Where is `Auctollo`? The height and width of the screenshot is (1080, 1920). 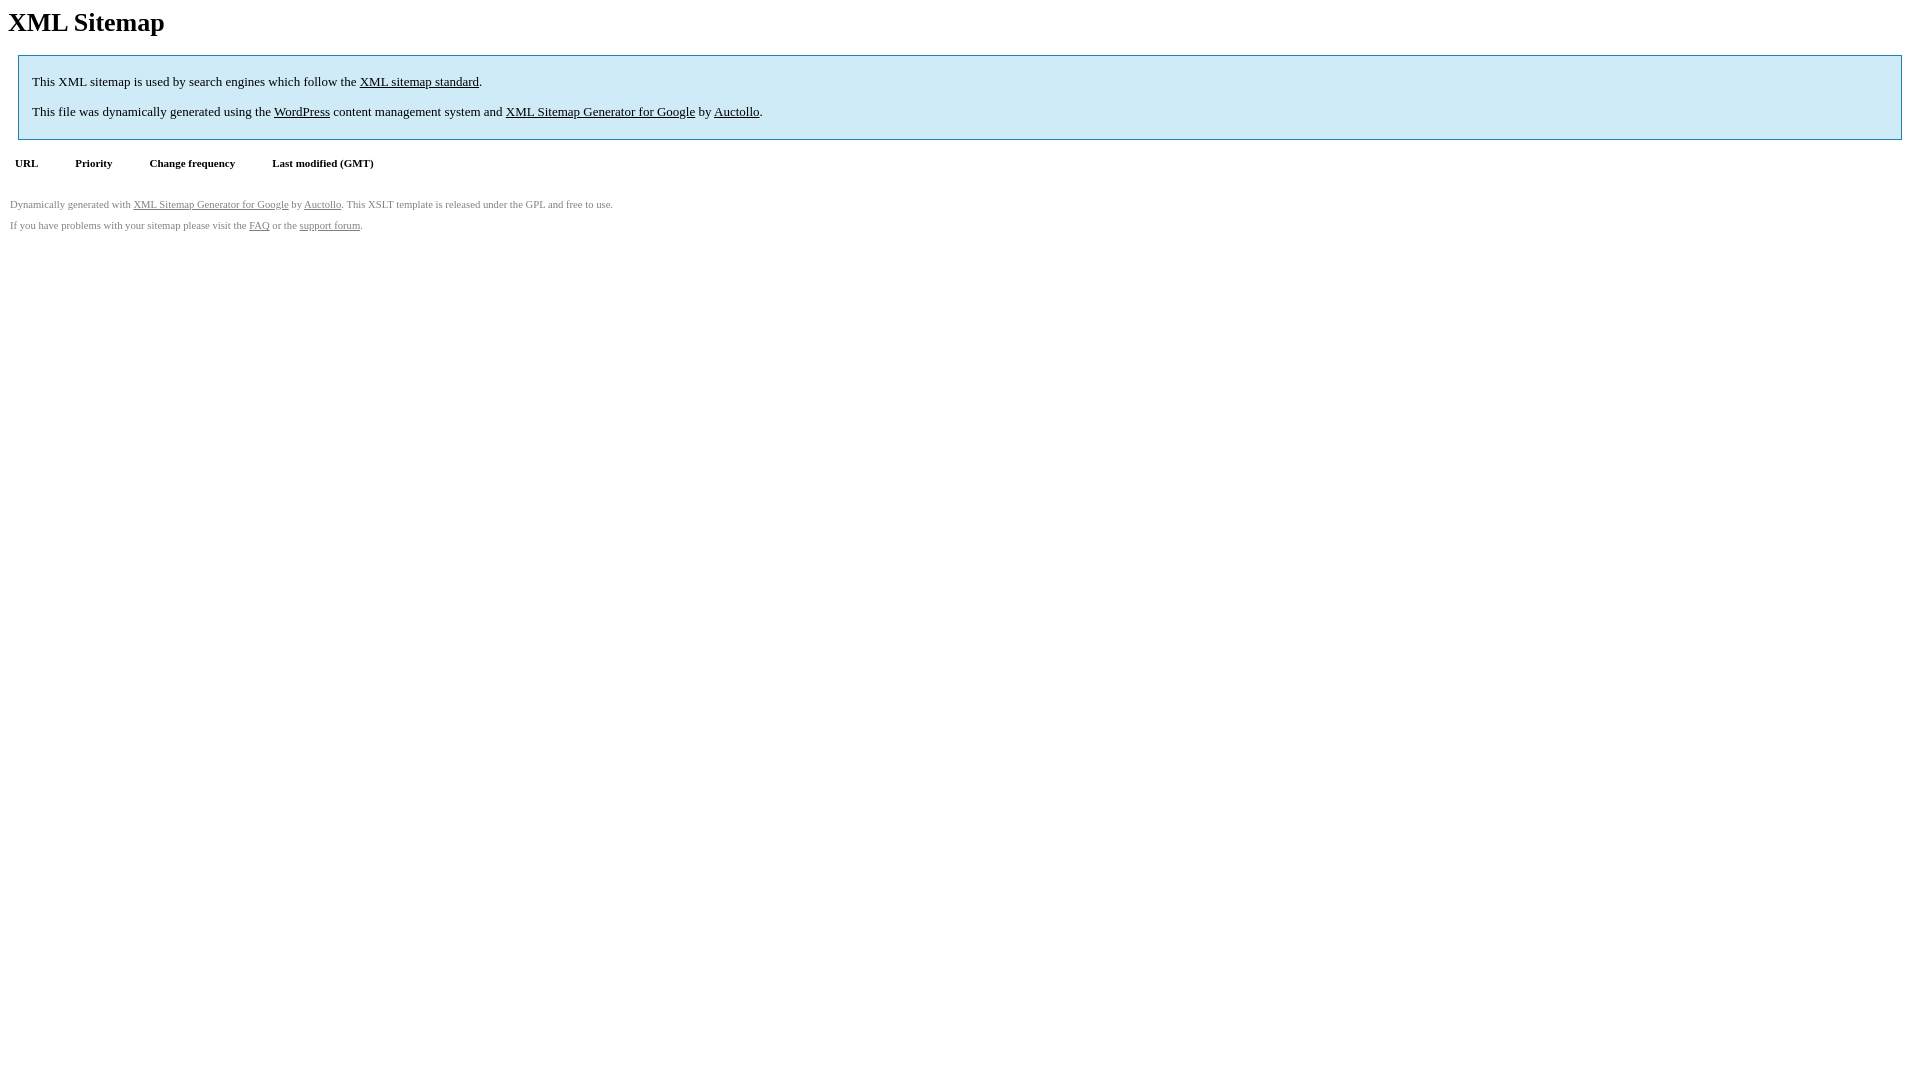 Auctollo is located at coordinates (737, 112).